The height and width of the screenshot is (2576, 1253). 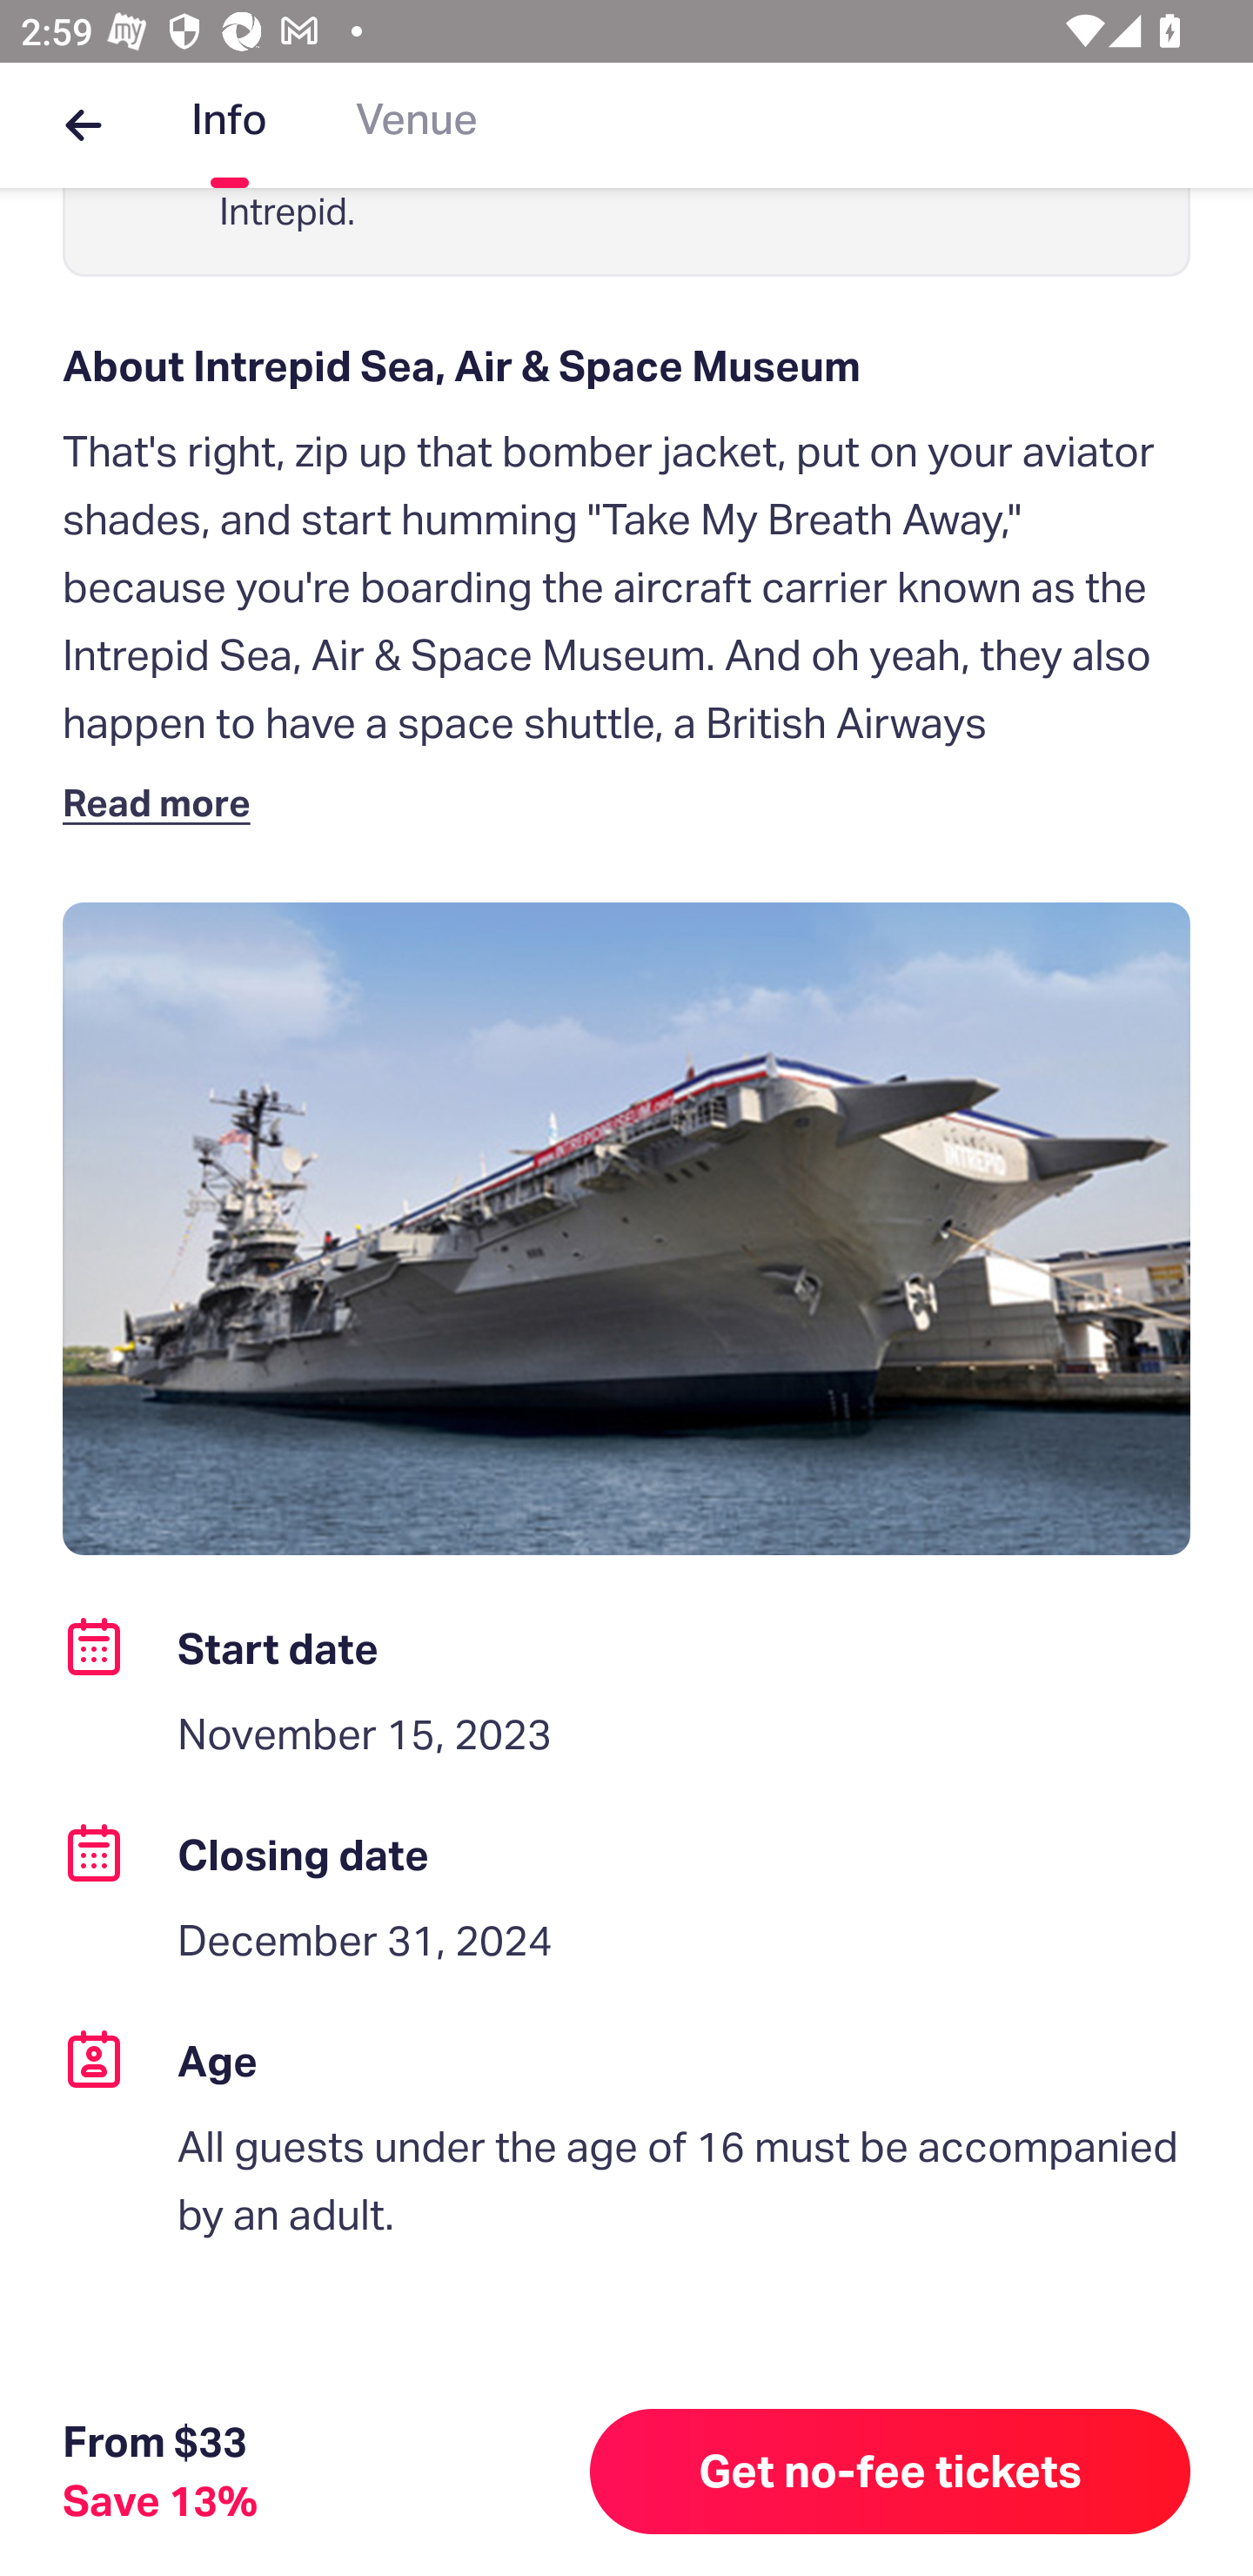 What do you see at coordinates (163, 802) in the screenshot?
I see `Read more` at bounding box center [163, 802].